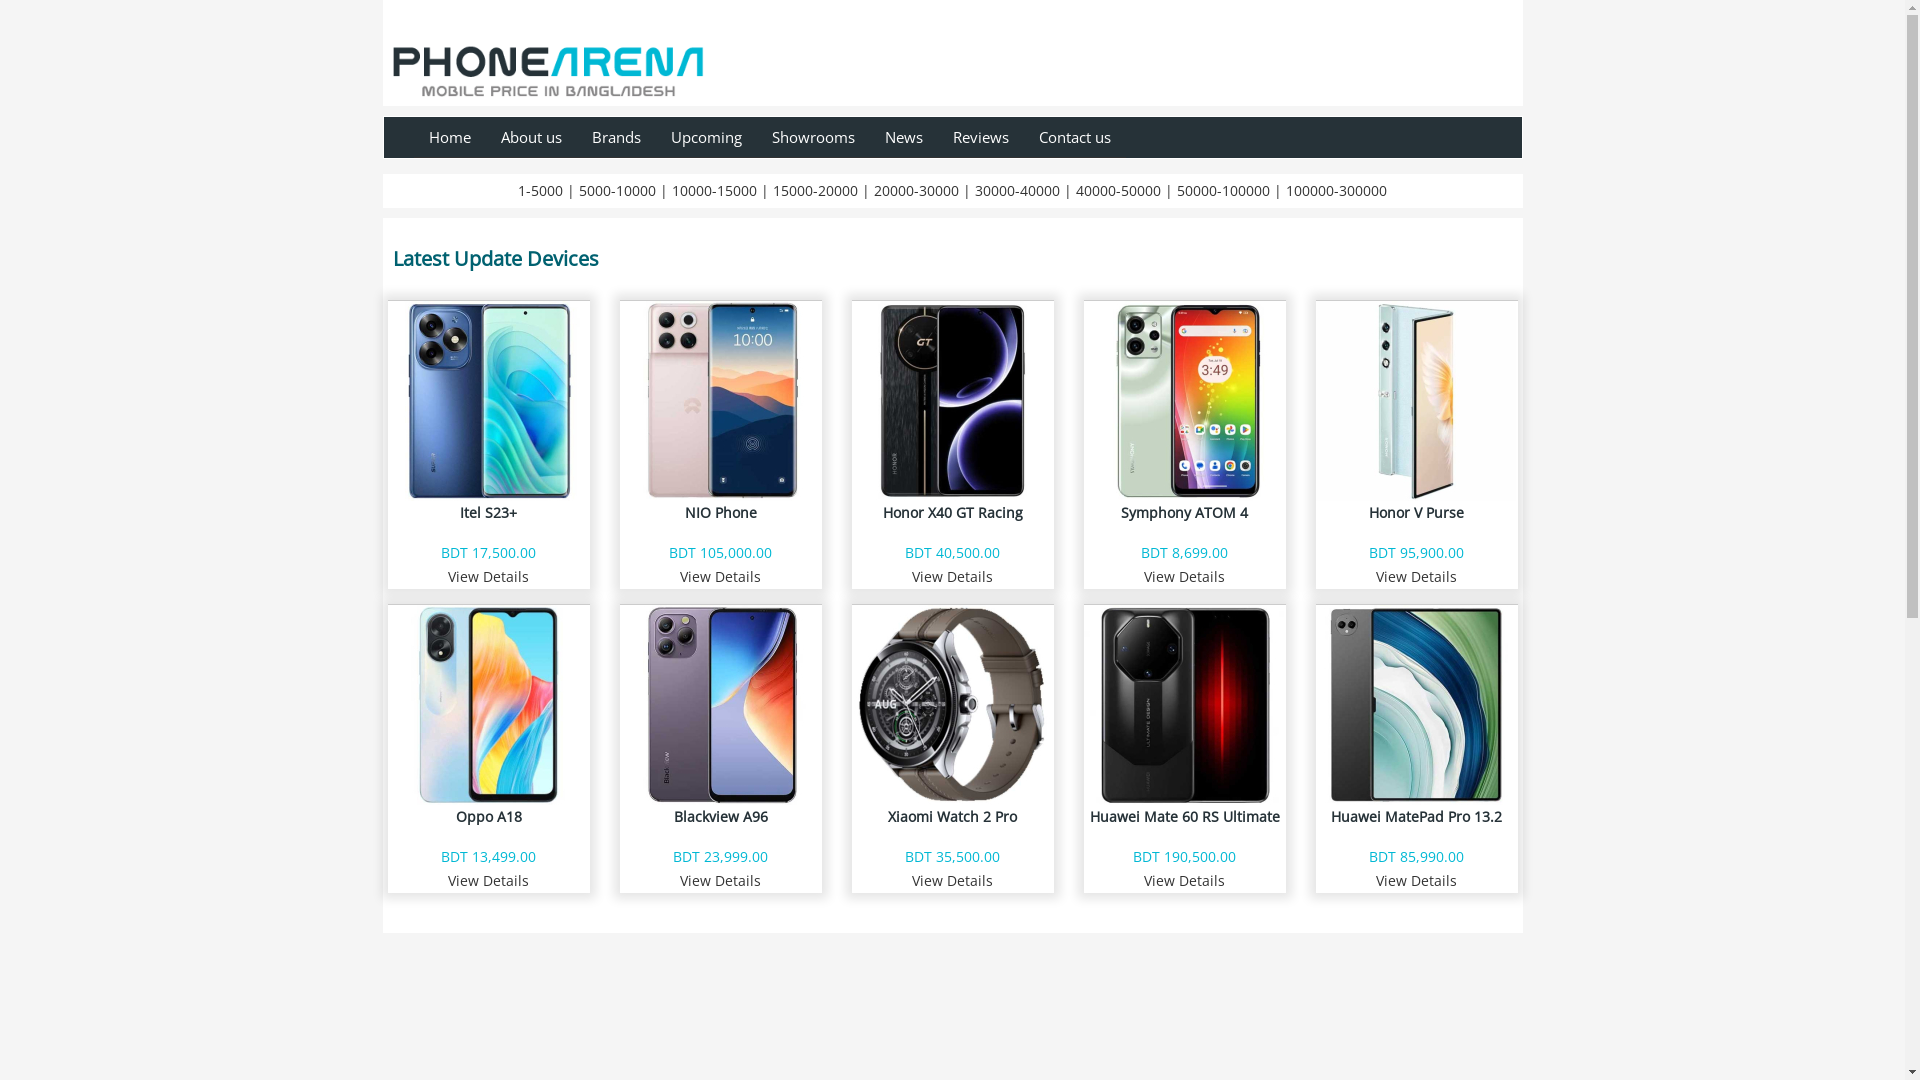  I want to click on Xiaomi Watch 2 Pro, so click(953, 725).